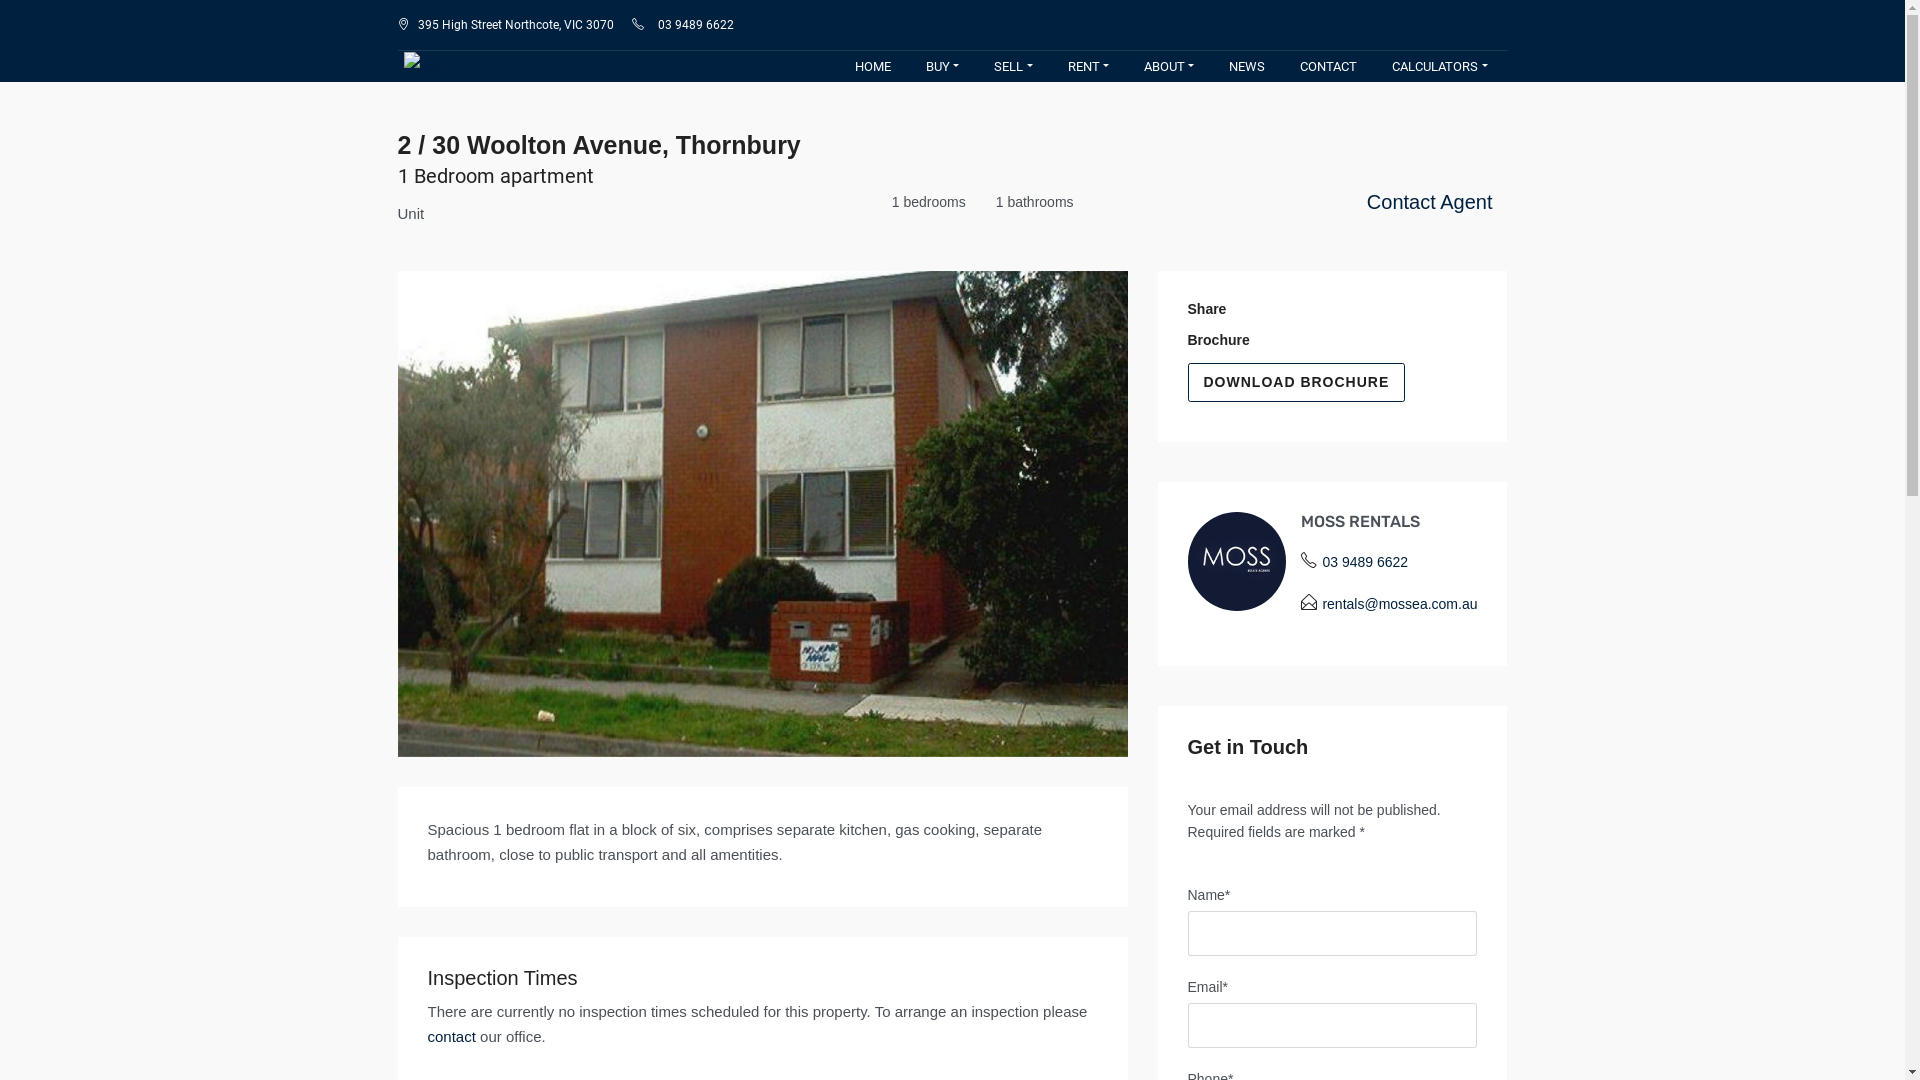 Image resolution: width=1920 pixels, height=1080 pixels. Describe the element at coordinates (1360, 522) in the screenshot. I see `MOSS RENTALS` at that location.